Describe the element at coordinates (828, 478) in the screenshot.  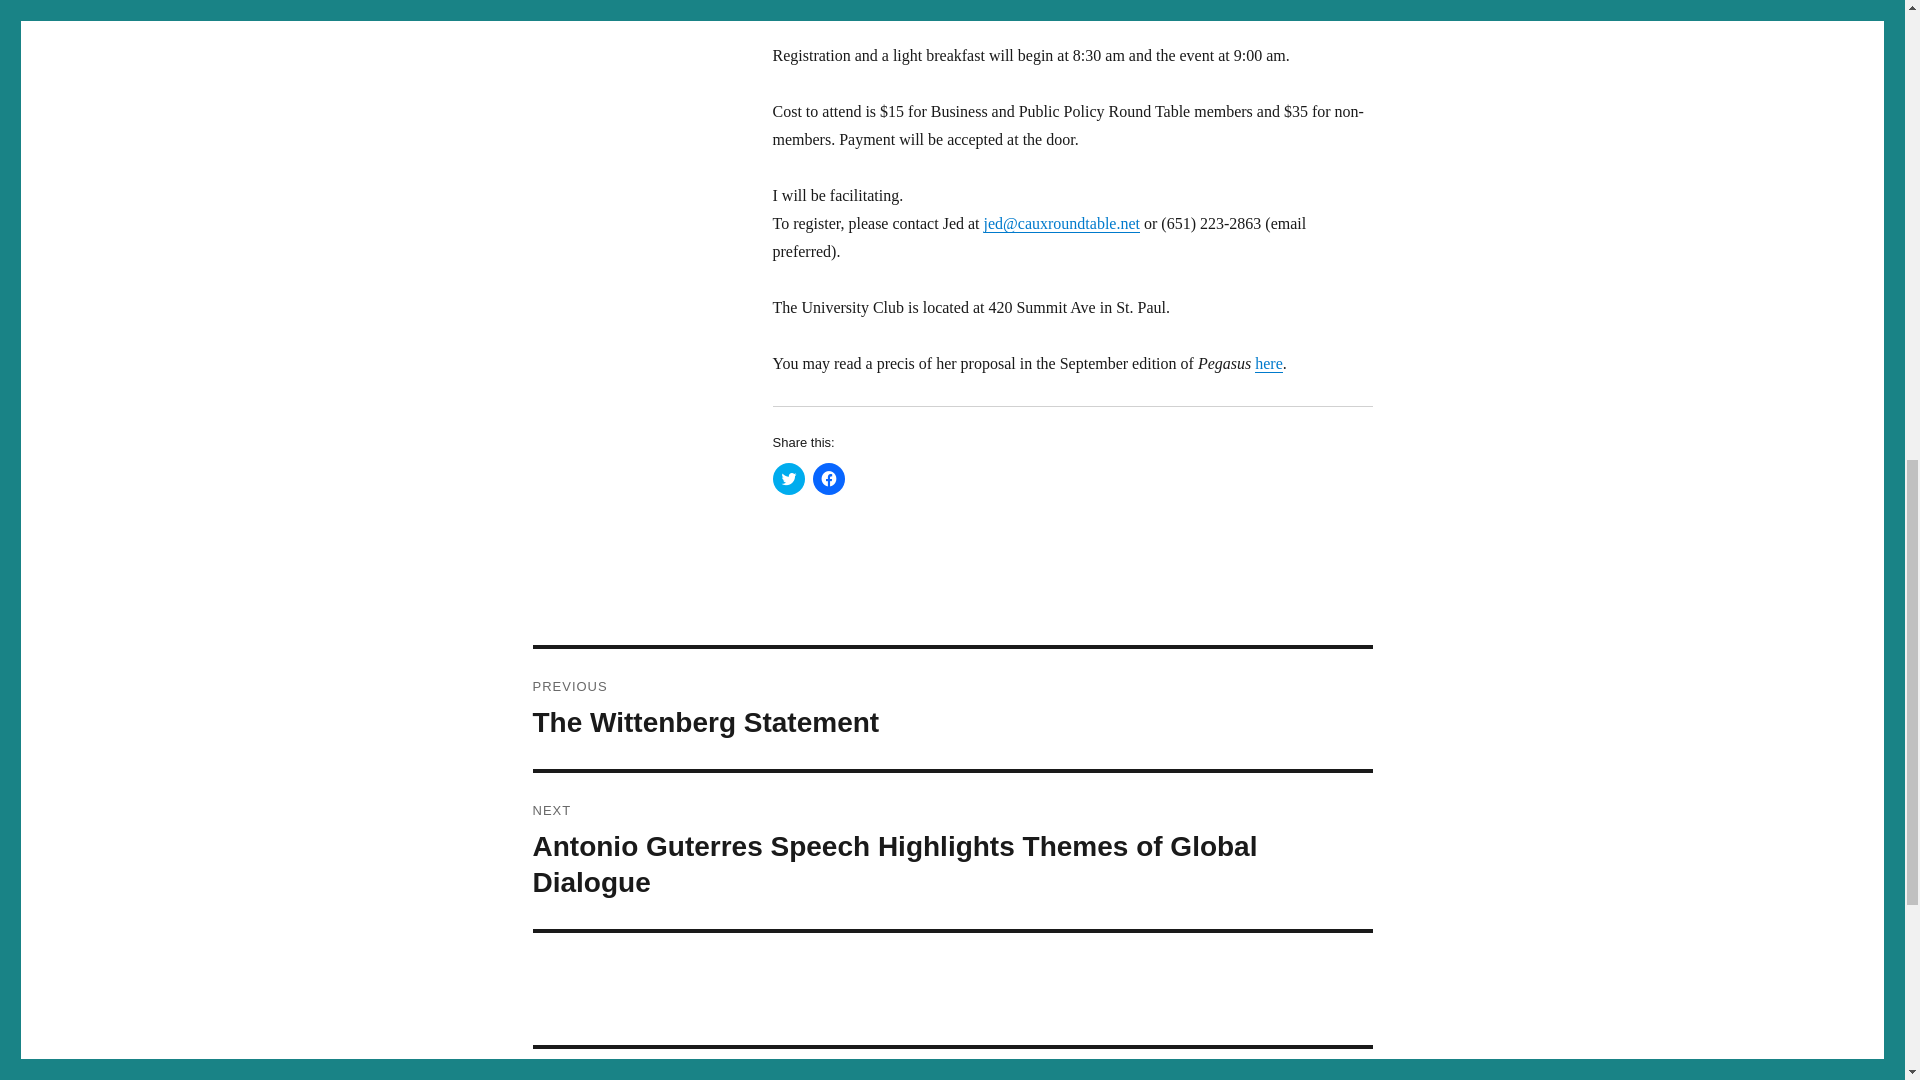
I see `Click to share on Twitter` at that location.